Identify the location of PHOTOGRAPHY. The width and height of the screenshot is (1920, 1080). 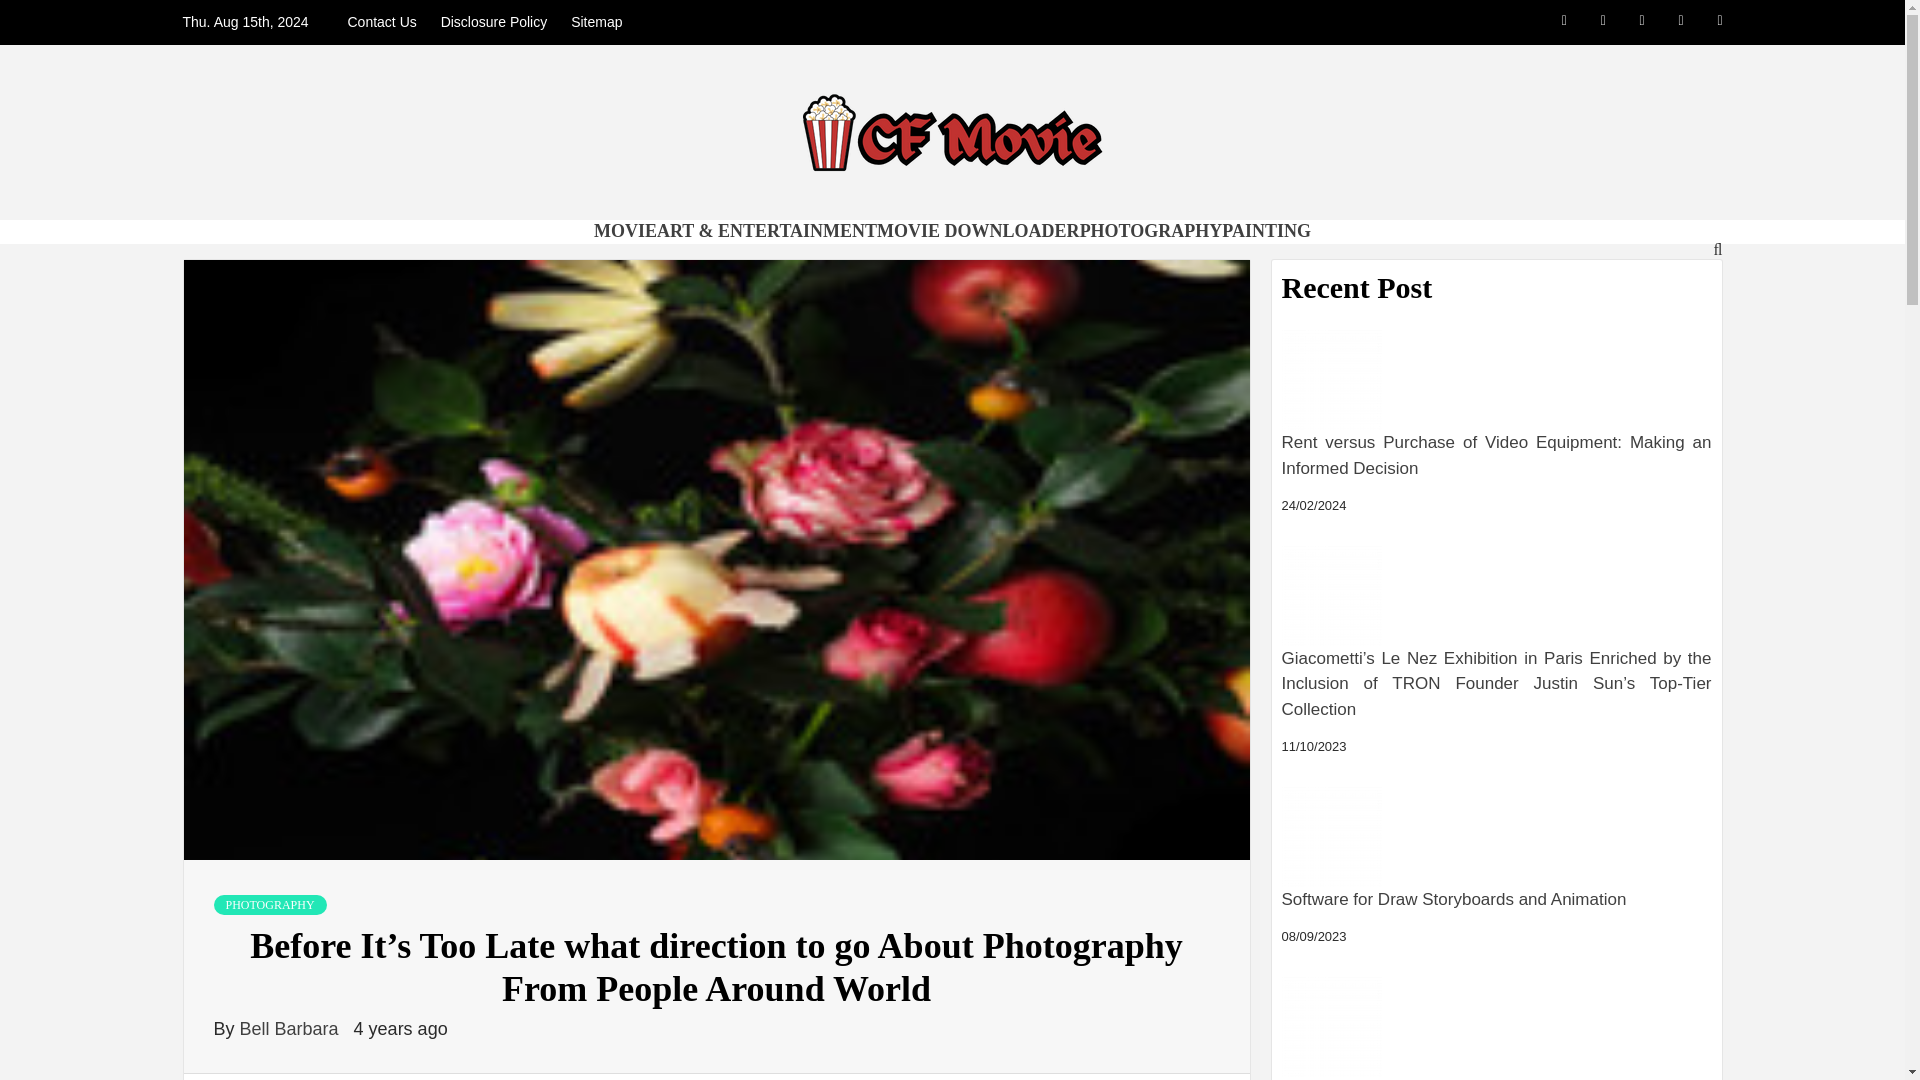
(1151, 230).